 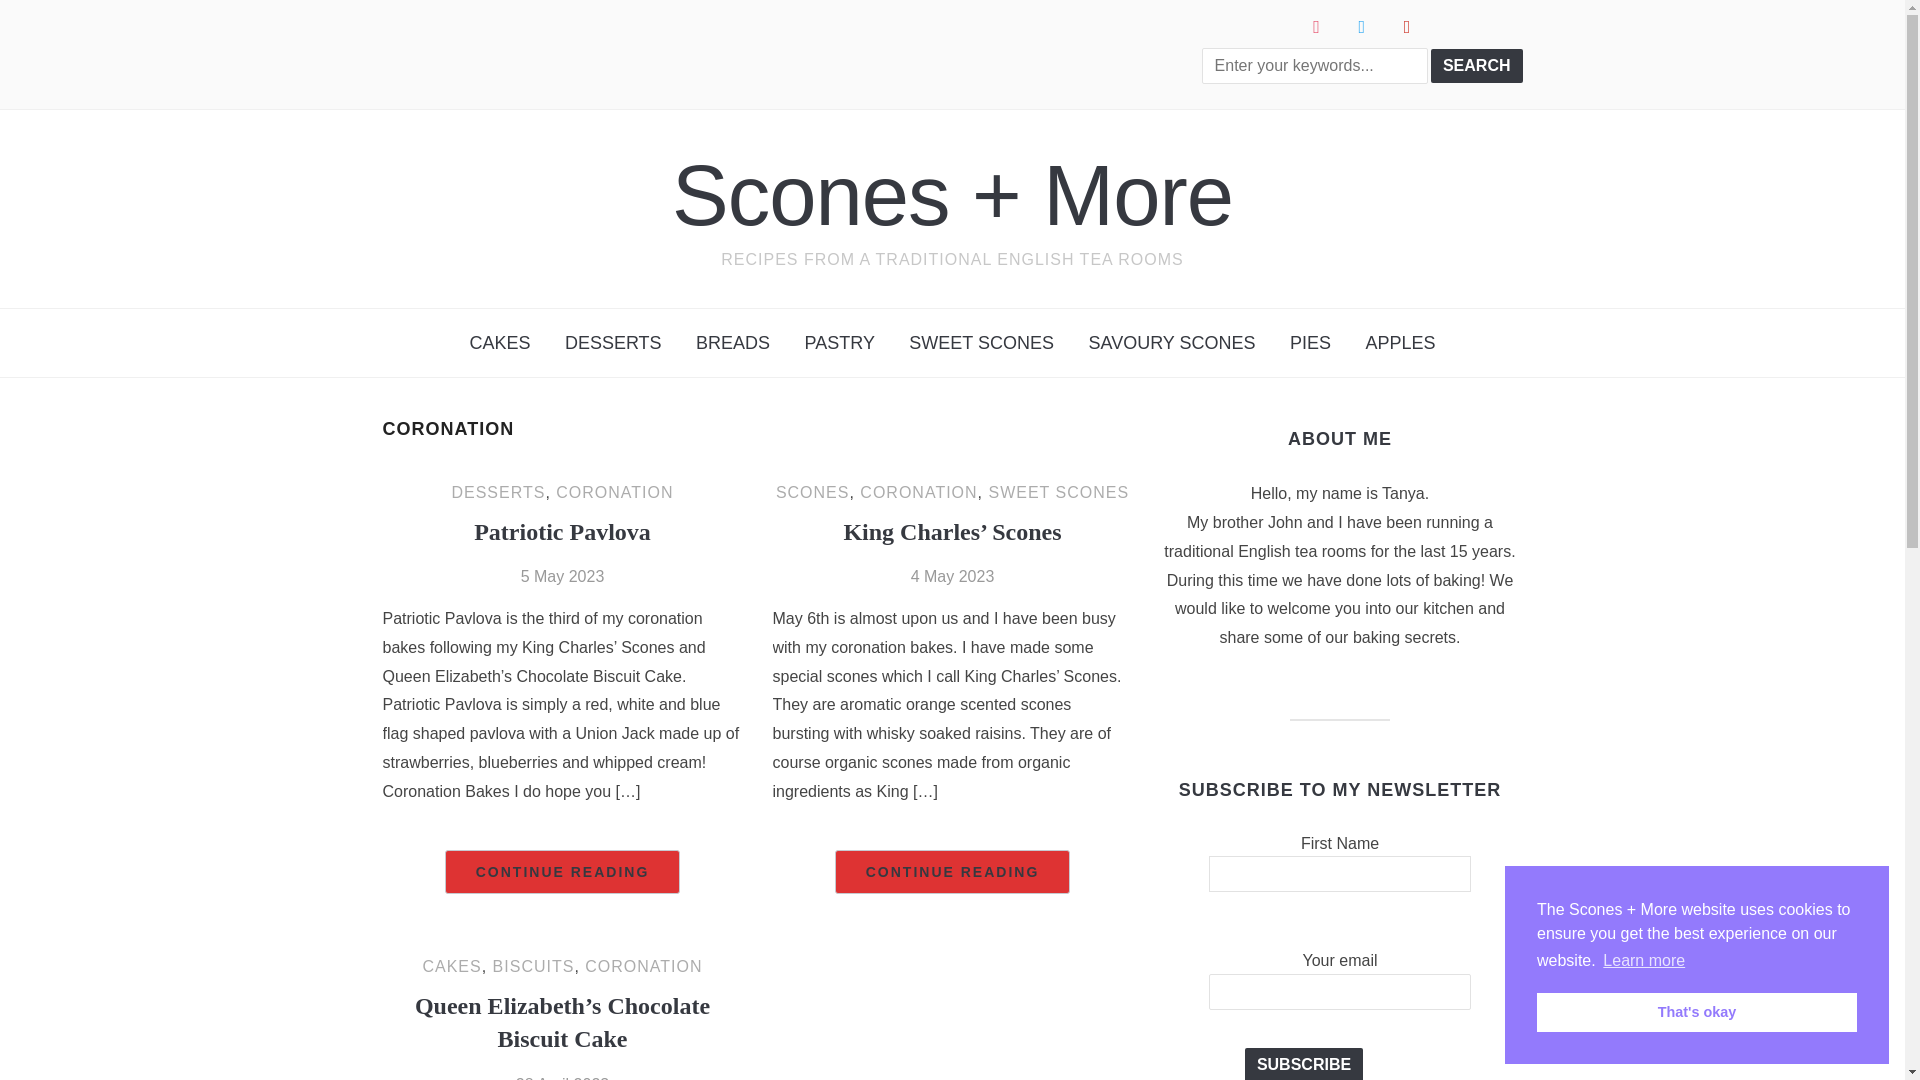 What do you see at coordinates (1476, 66) in the screenshot?
I see `Search` at bounding box center [1476, 66].